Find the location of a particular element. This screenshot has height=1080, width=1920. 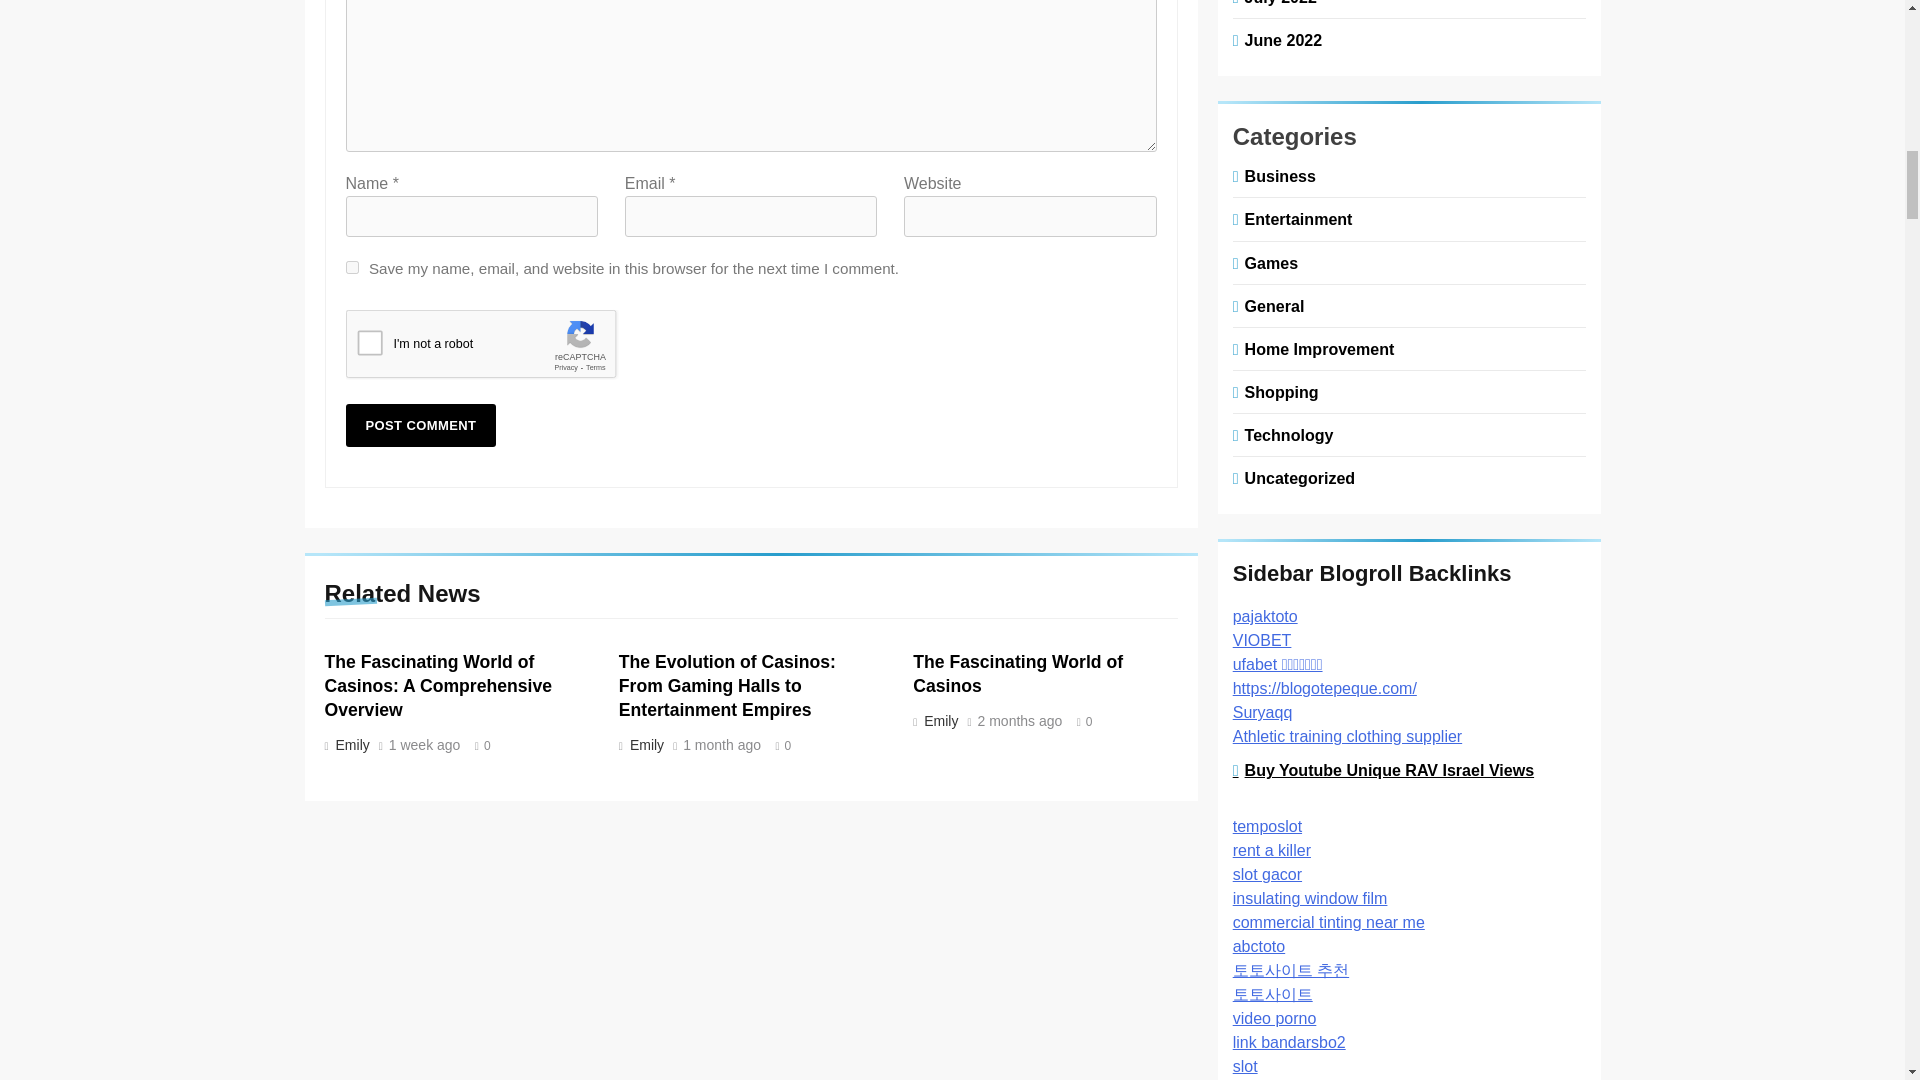

1 month ago is located at coordinates (722, 745).